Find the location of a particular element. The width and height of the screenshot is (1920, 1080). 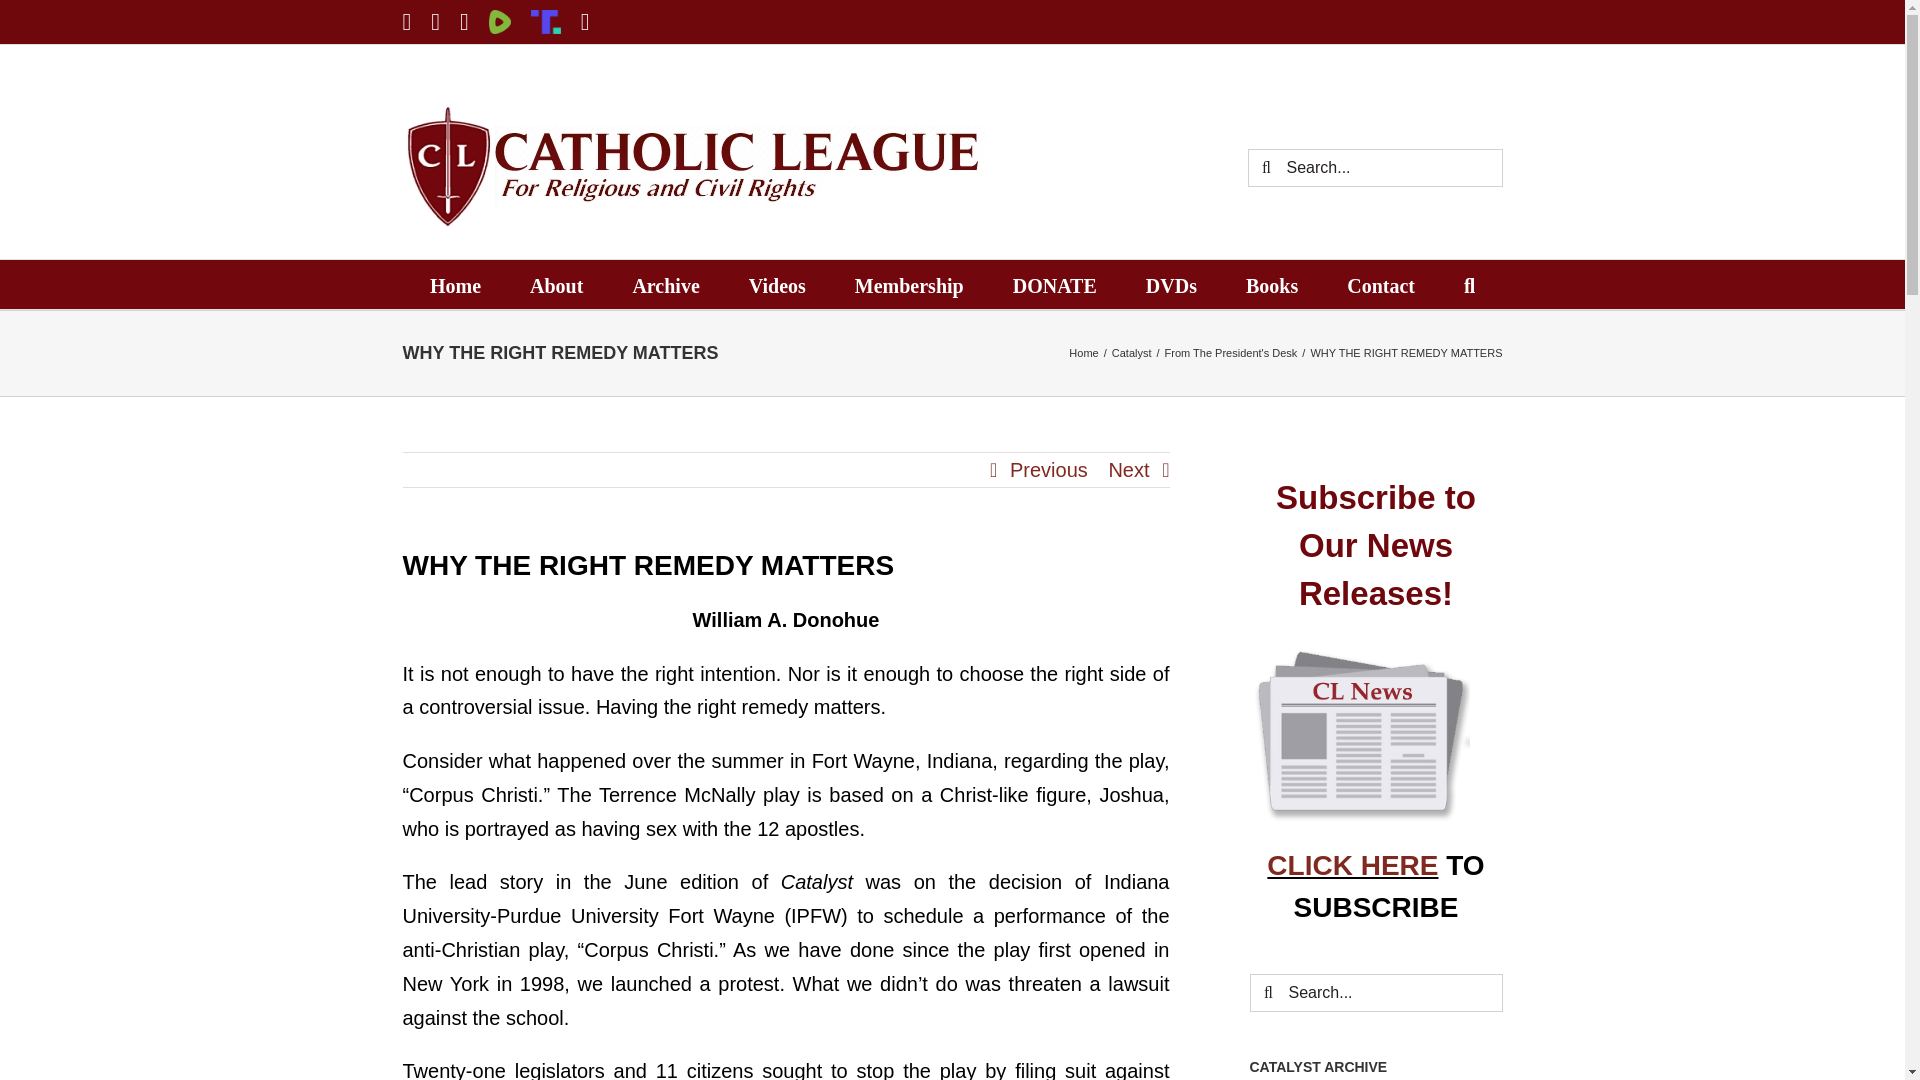

DONATE is located at coordinates (1054, 284).